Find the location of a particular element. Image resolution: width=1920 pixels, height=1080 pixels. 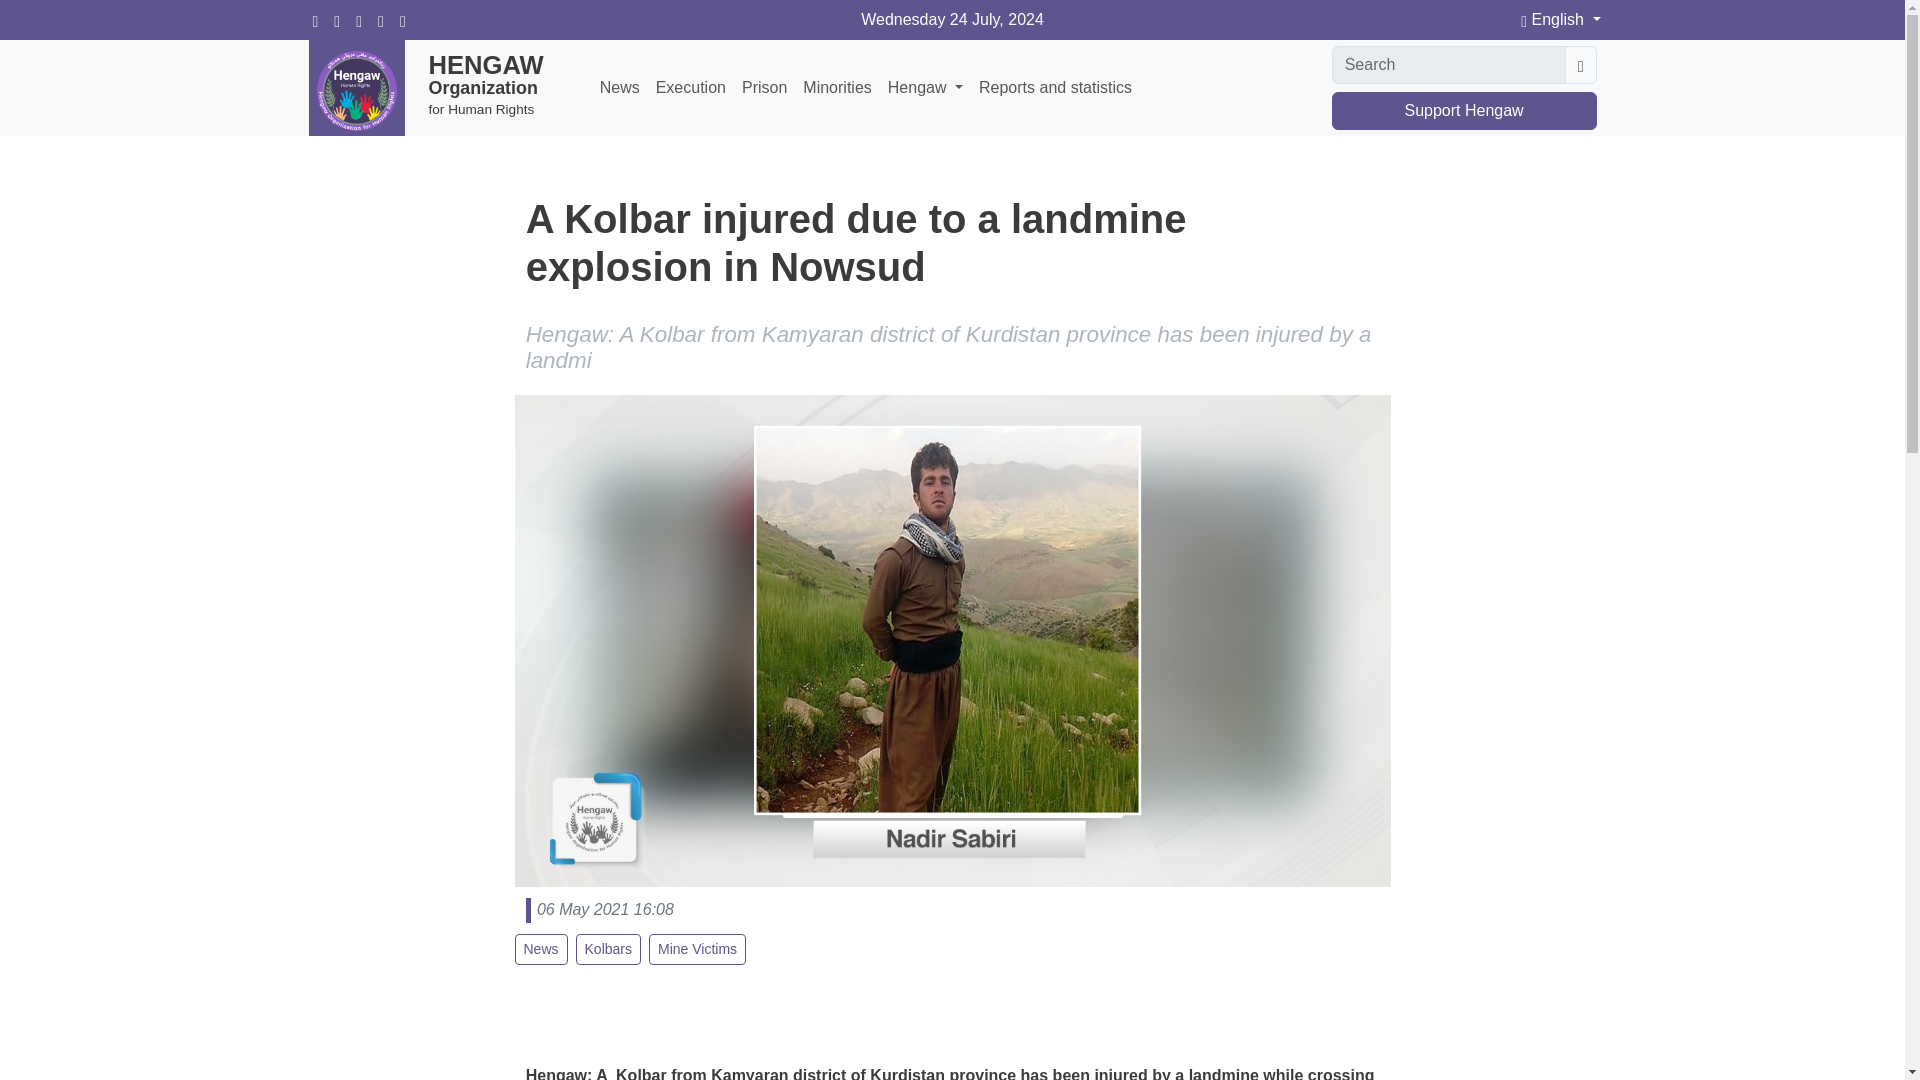

Support Hengaw is located at coordinates (1464, 110).